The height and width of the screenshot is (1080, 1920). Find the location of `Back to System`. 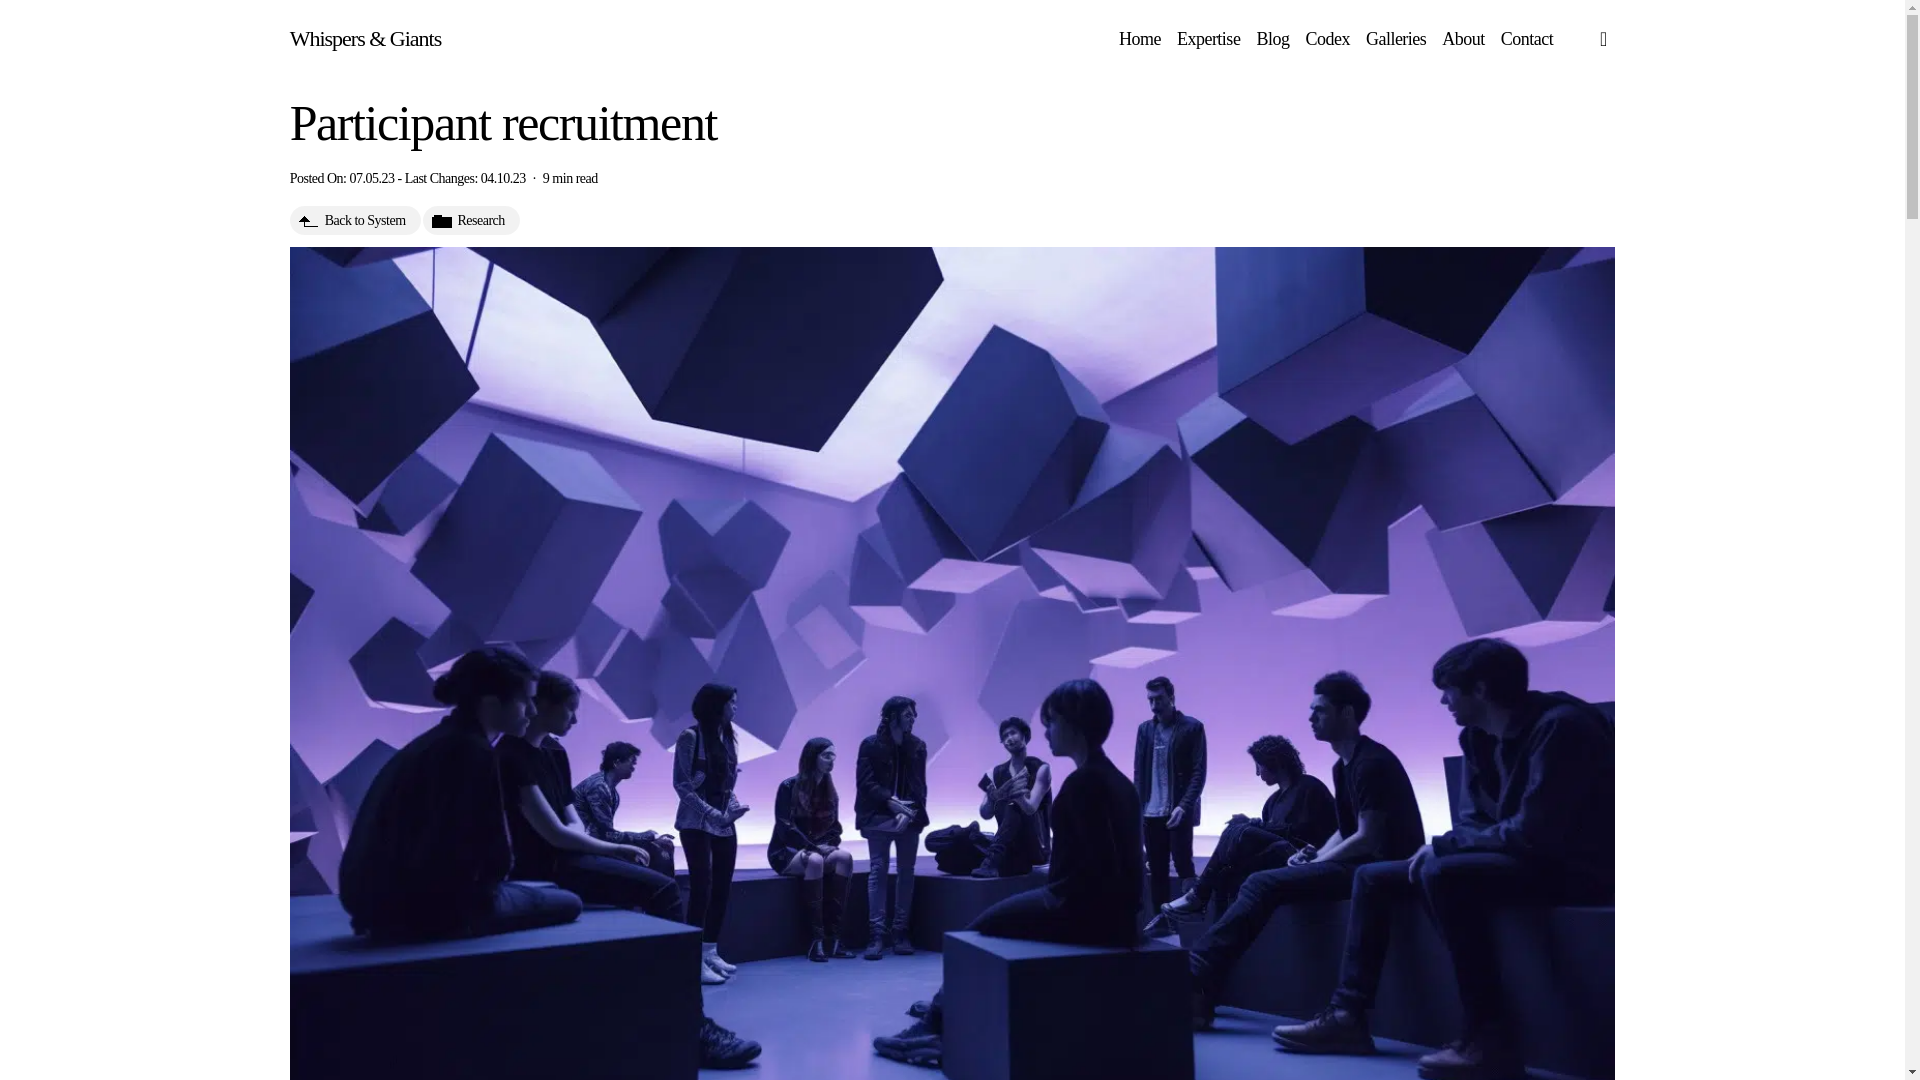

Back to System is located at coordinates (354, 224).